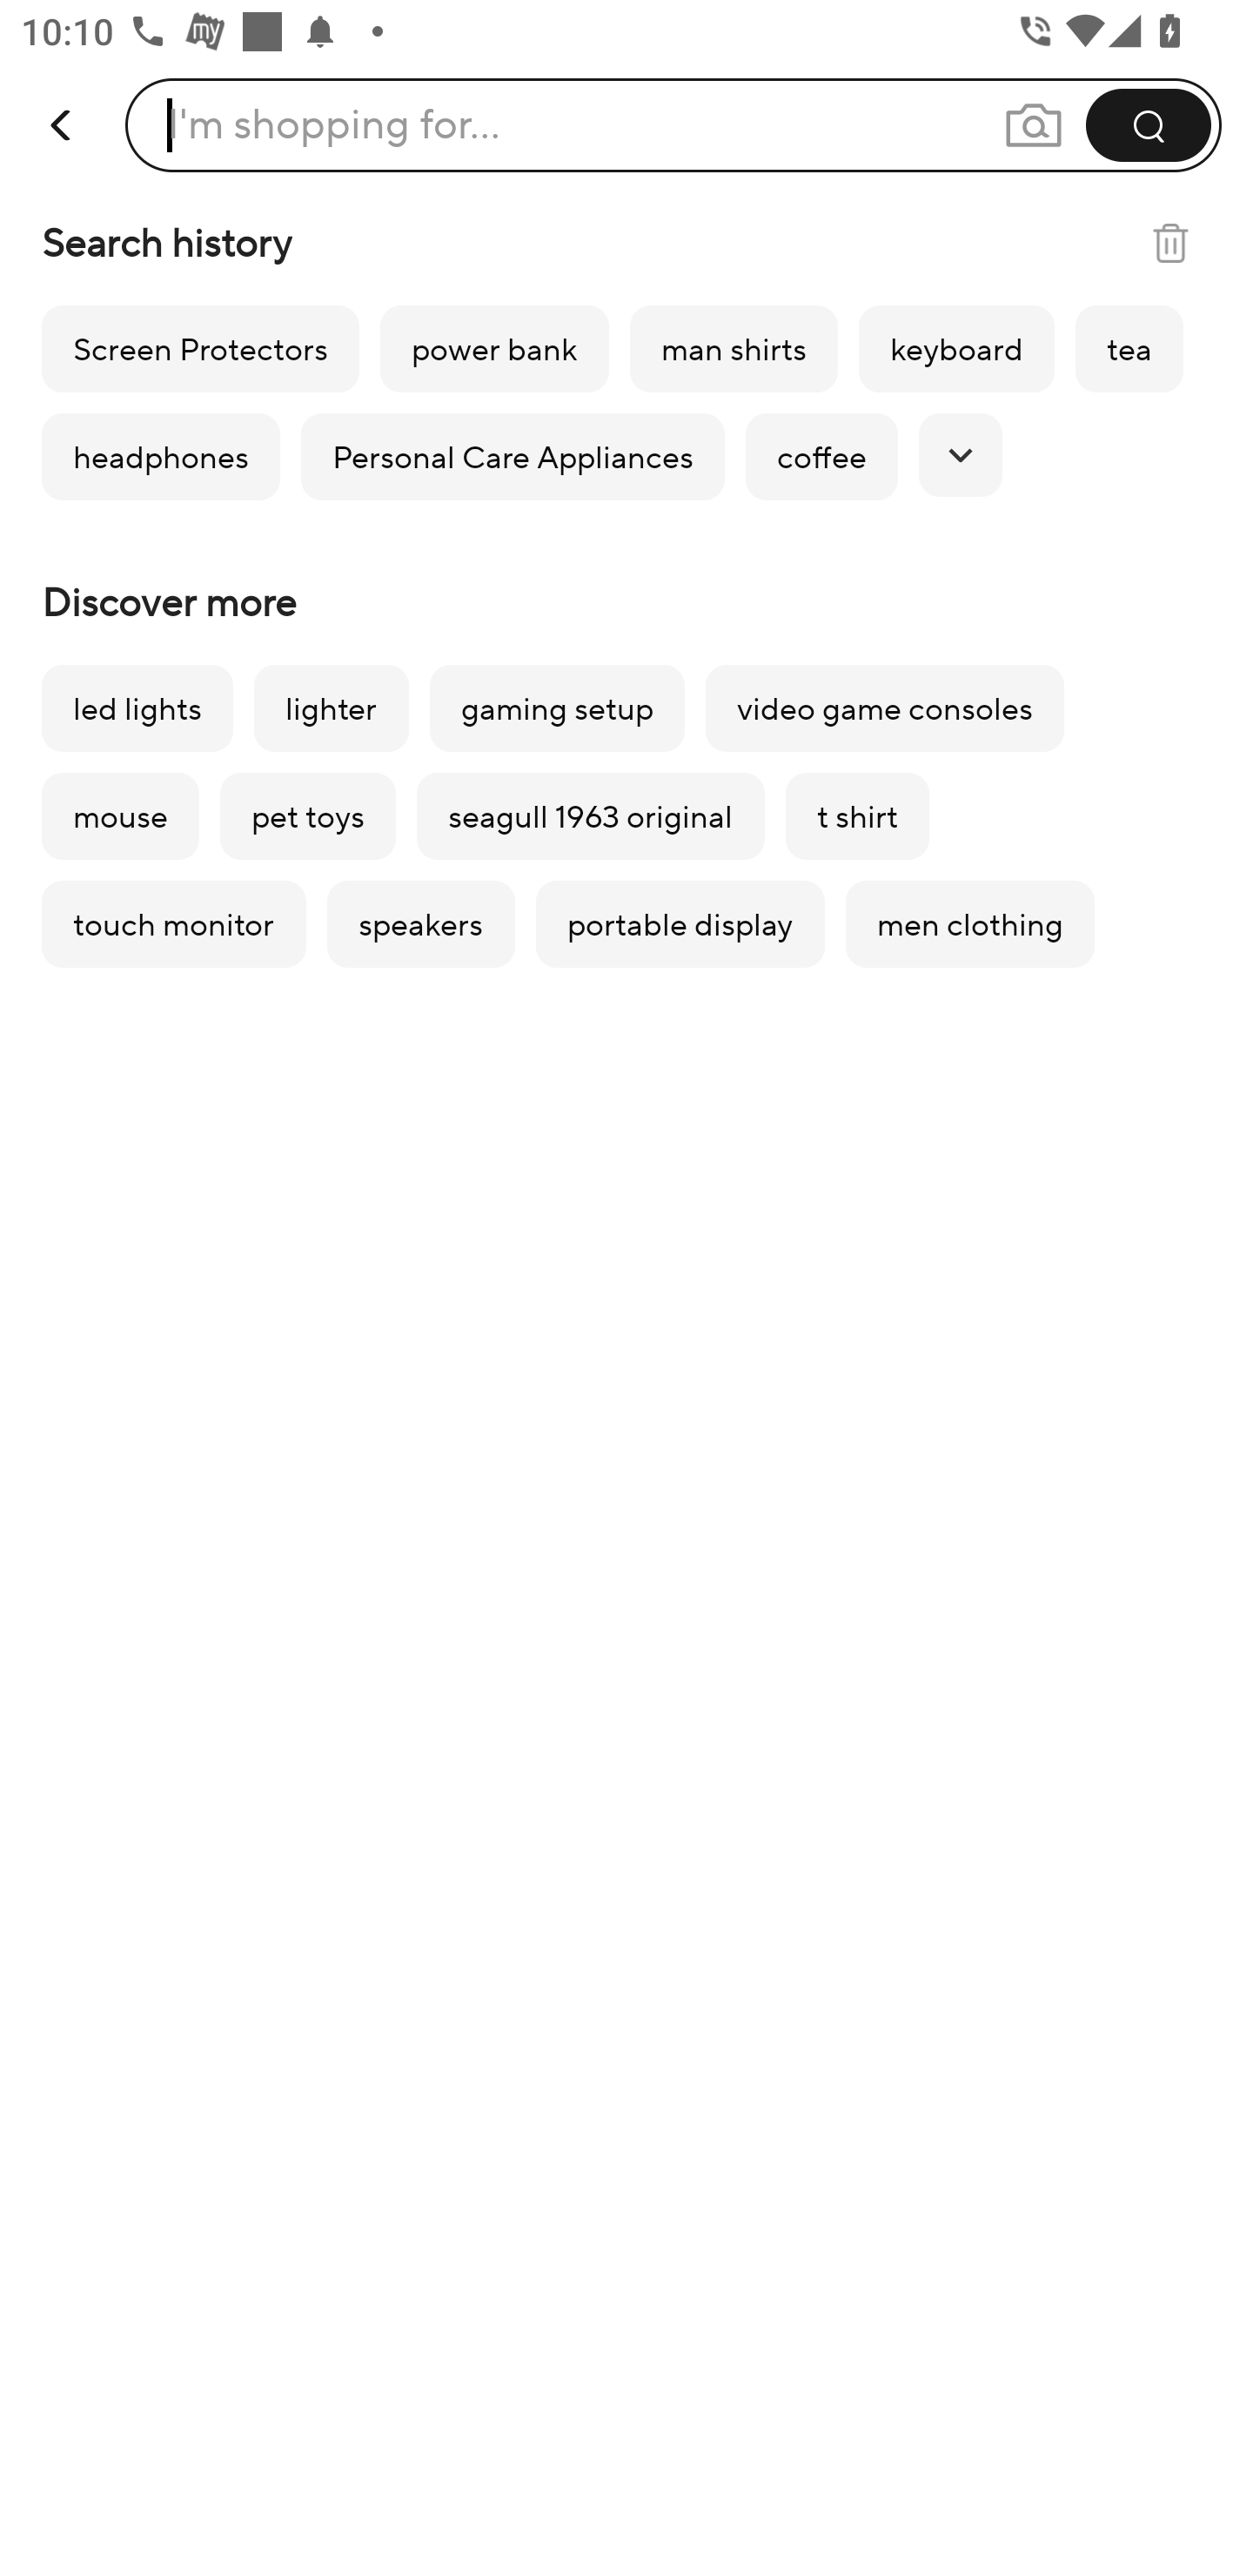  I want to click on coffee, so click(821, 456).